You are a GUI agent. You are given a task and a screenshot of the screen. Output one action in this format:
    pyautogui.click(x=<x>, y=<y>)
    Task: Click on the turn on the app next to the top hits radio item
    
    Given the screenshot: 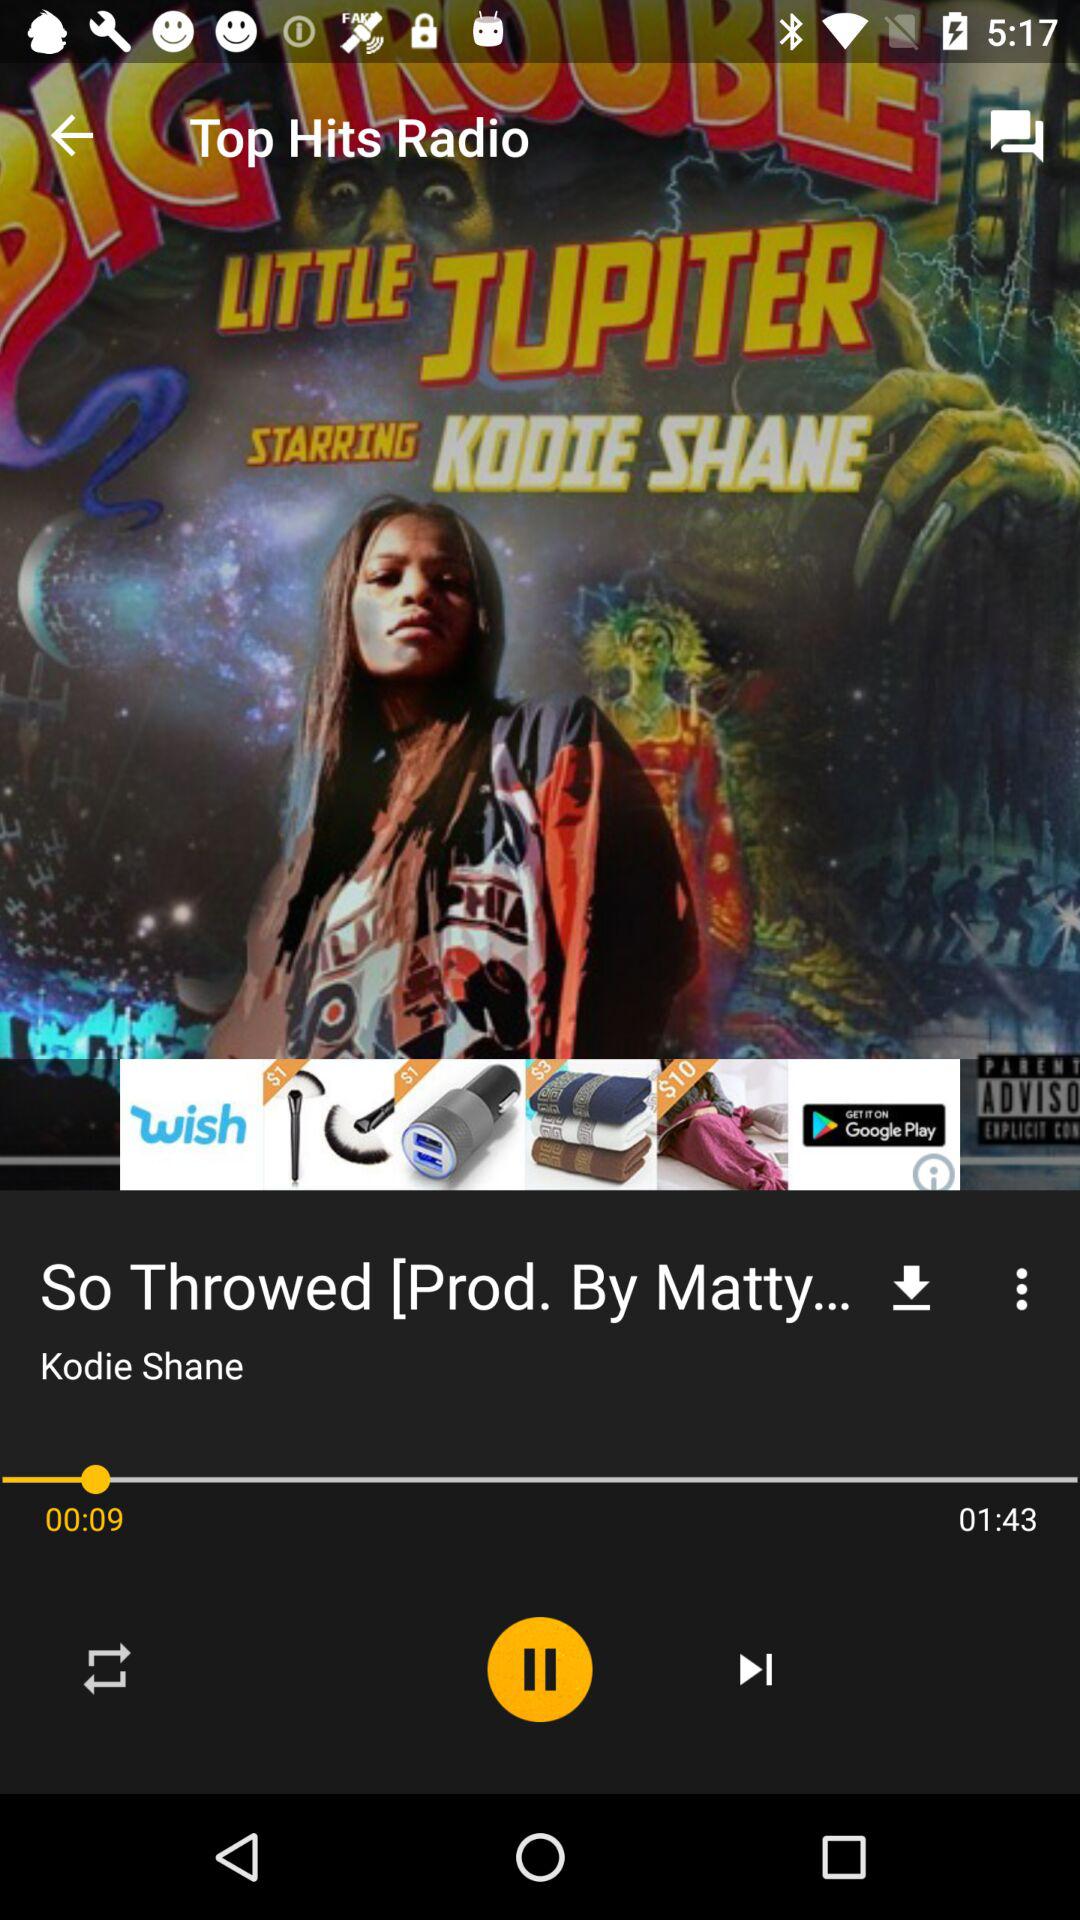 What is the action you would take?
    pyautogui.click(x=73, y=136)
    